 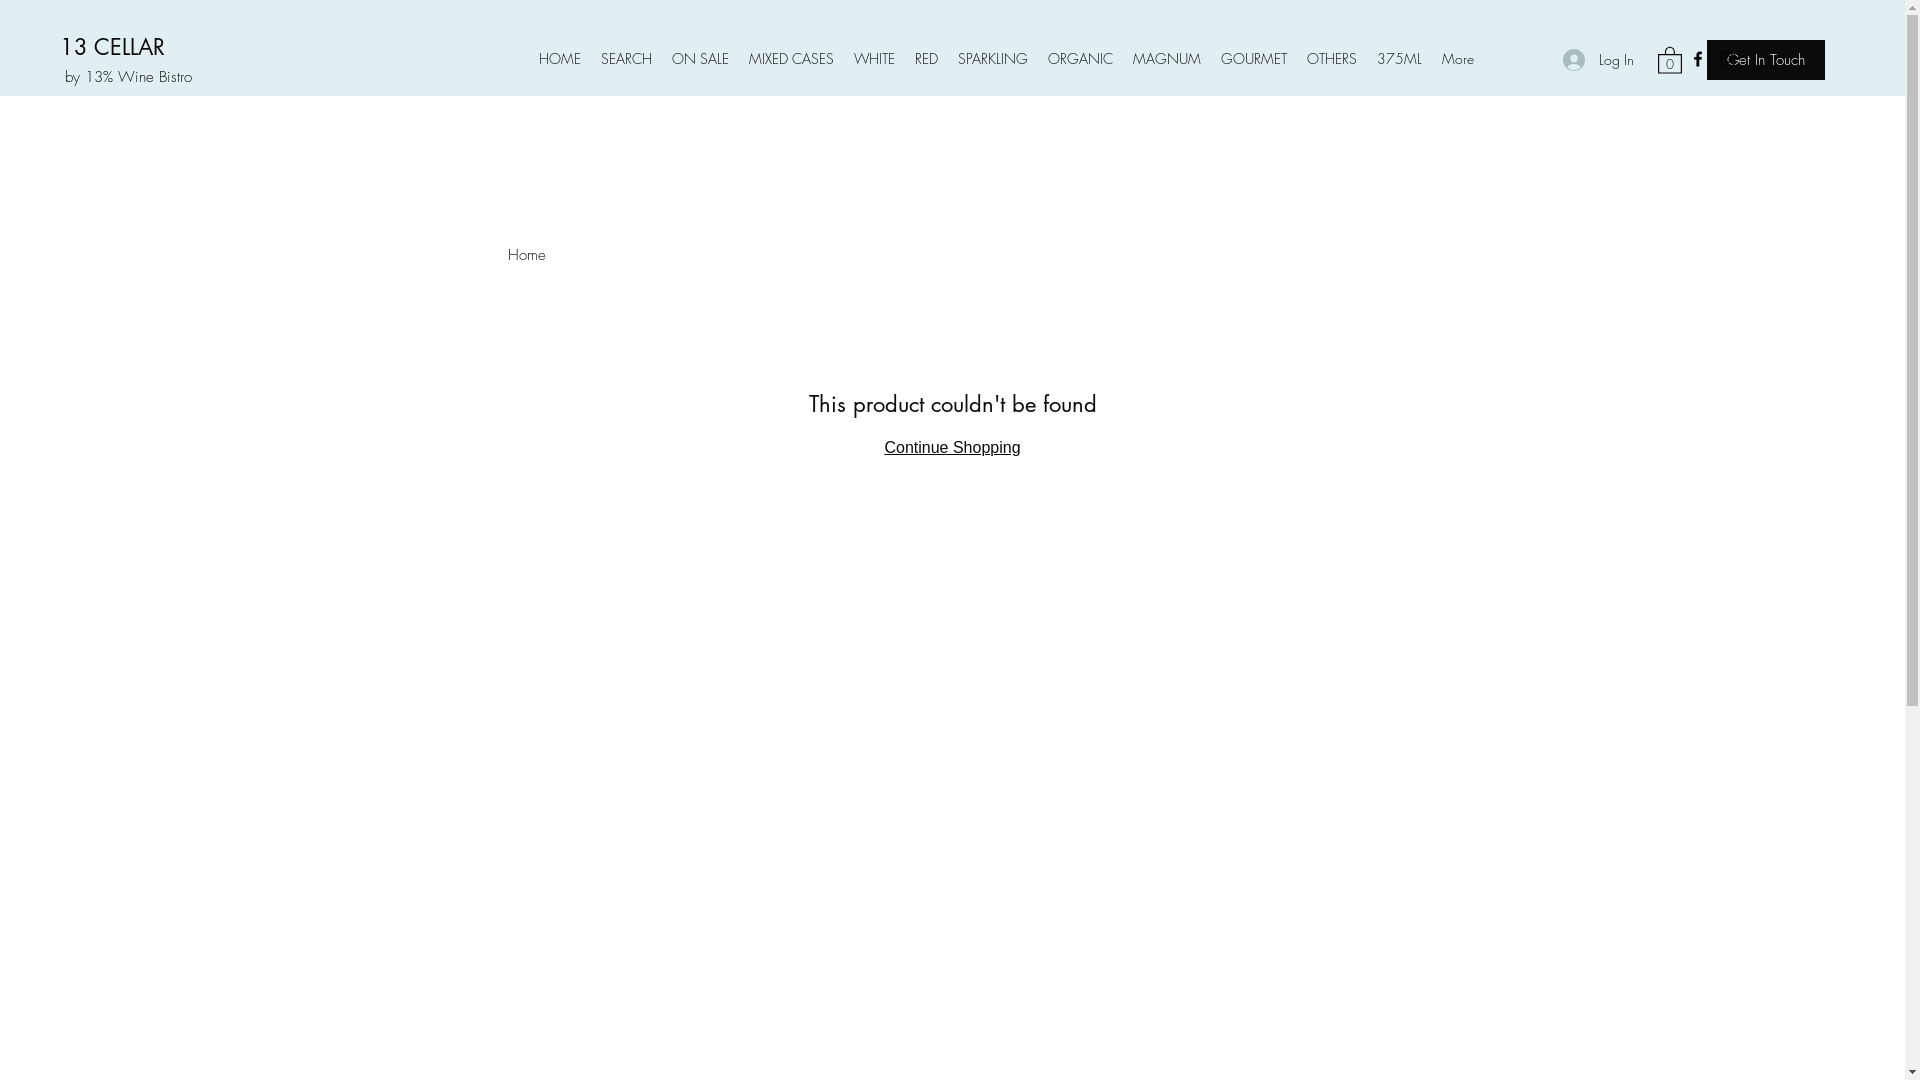 I want to click on MIXED CASES, so click(x=792, y=58).